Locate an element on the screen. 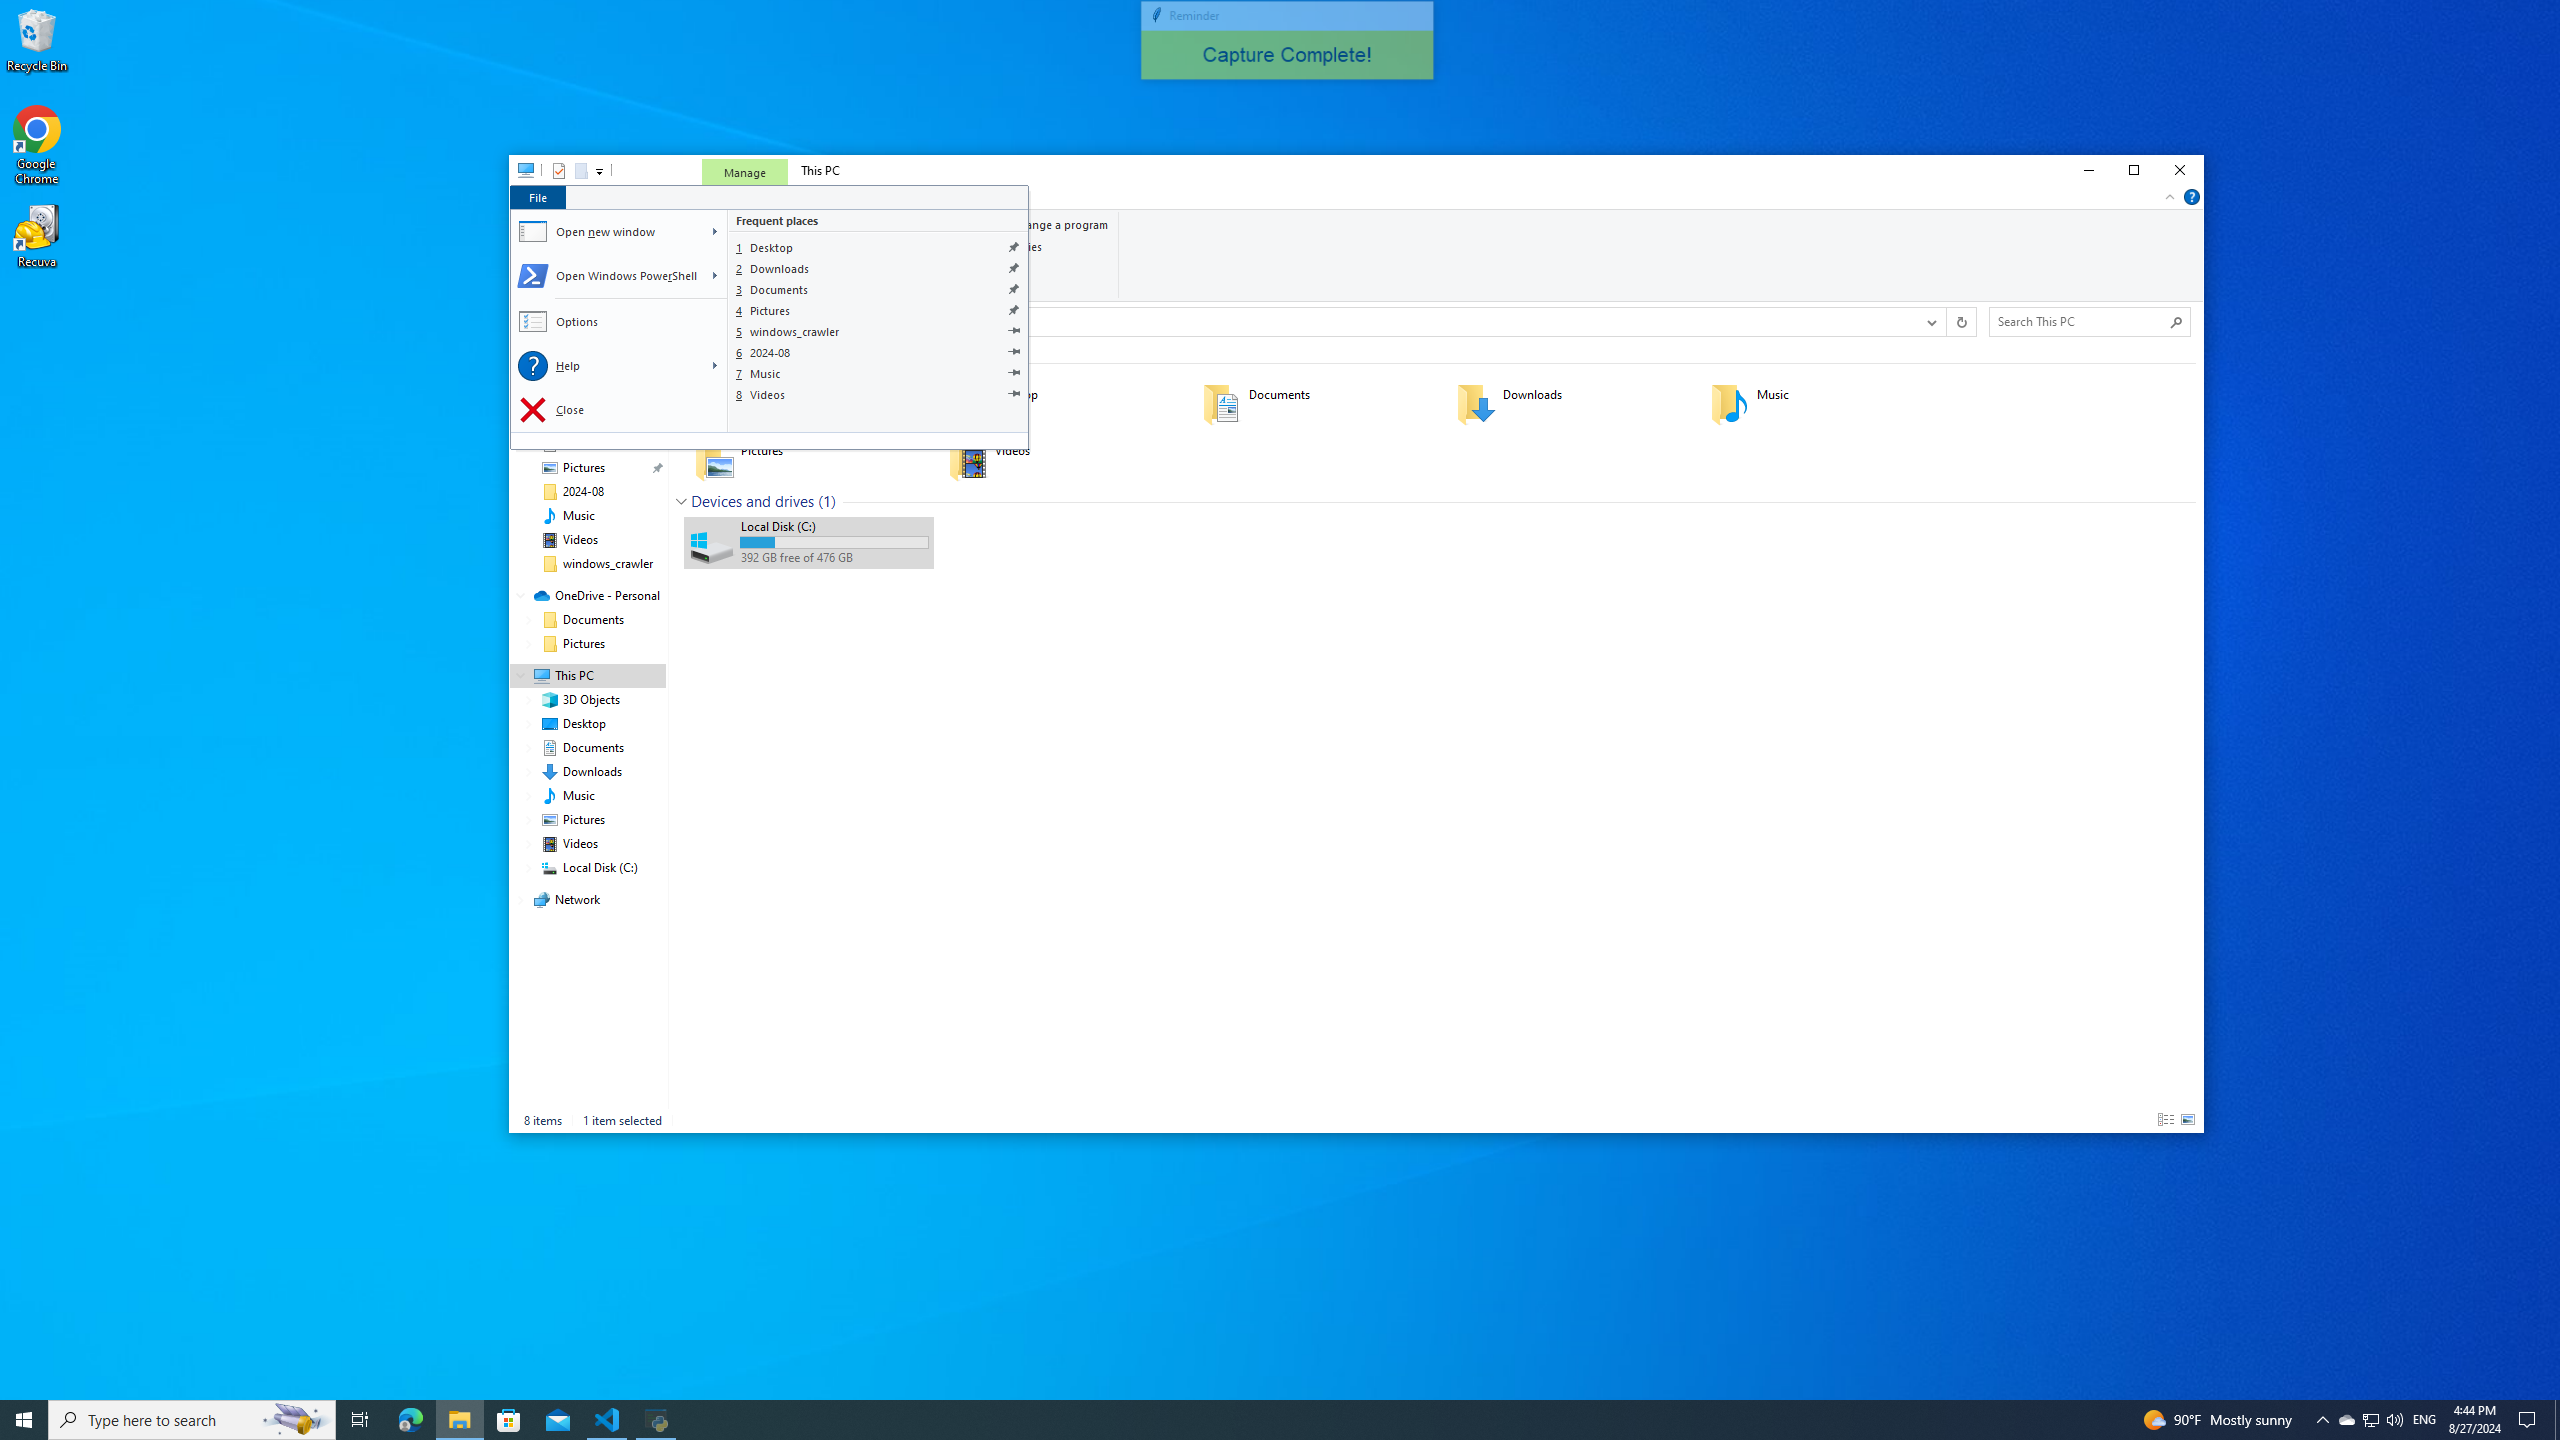 The height and width of the screenshot is (1440, 2560). L is located at coordinates (716, 366).